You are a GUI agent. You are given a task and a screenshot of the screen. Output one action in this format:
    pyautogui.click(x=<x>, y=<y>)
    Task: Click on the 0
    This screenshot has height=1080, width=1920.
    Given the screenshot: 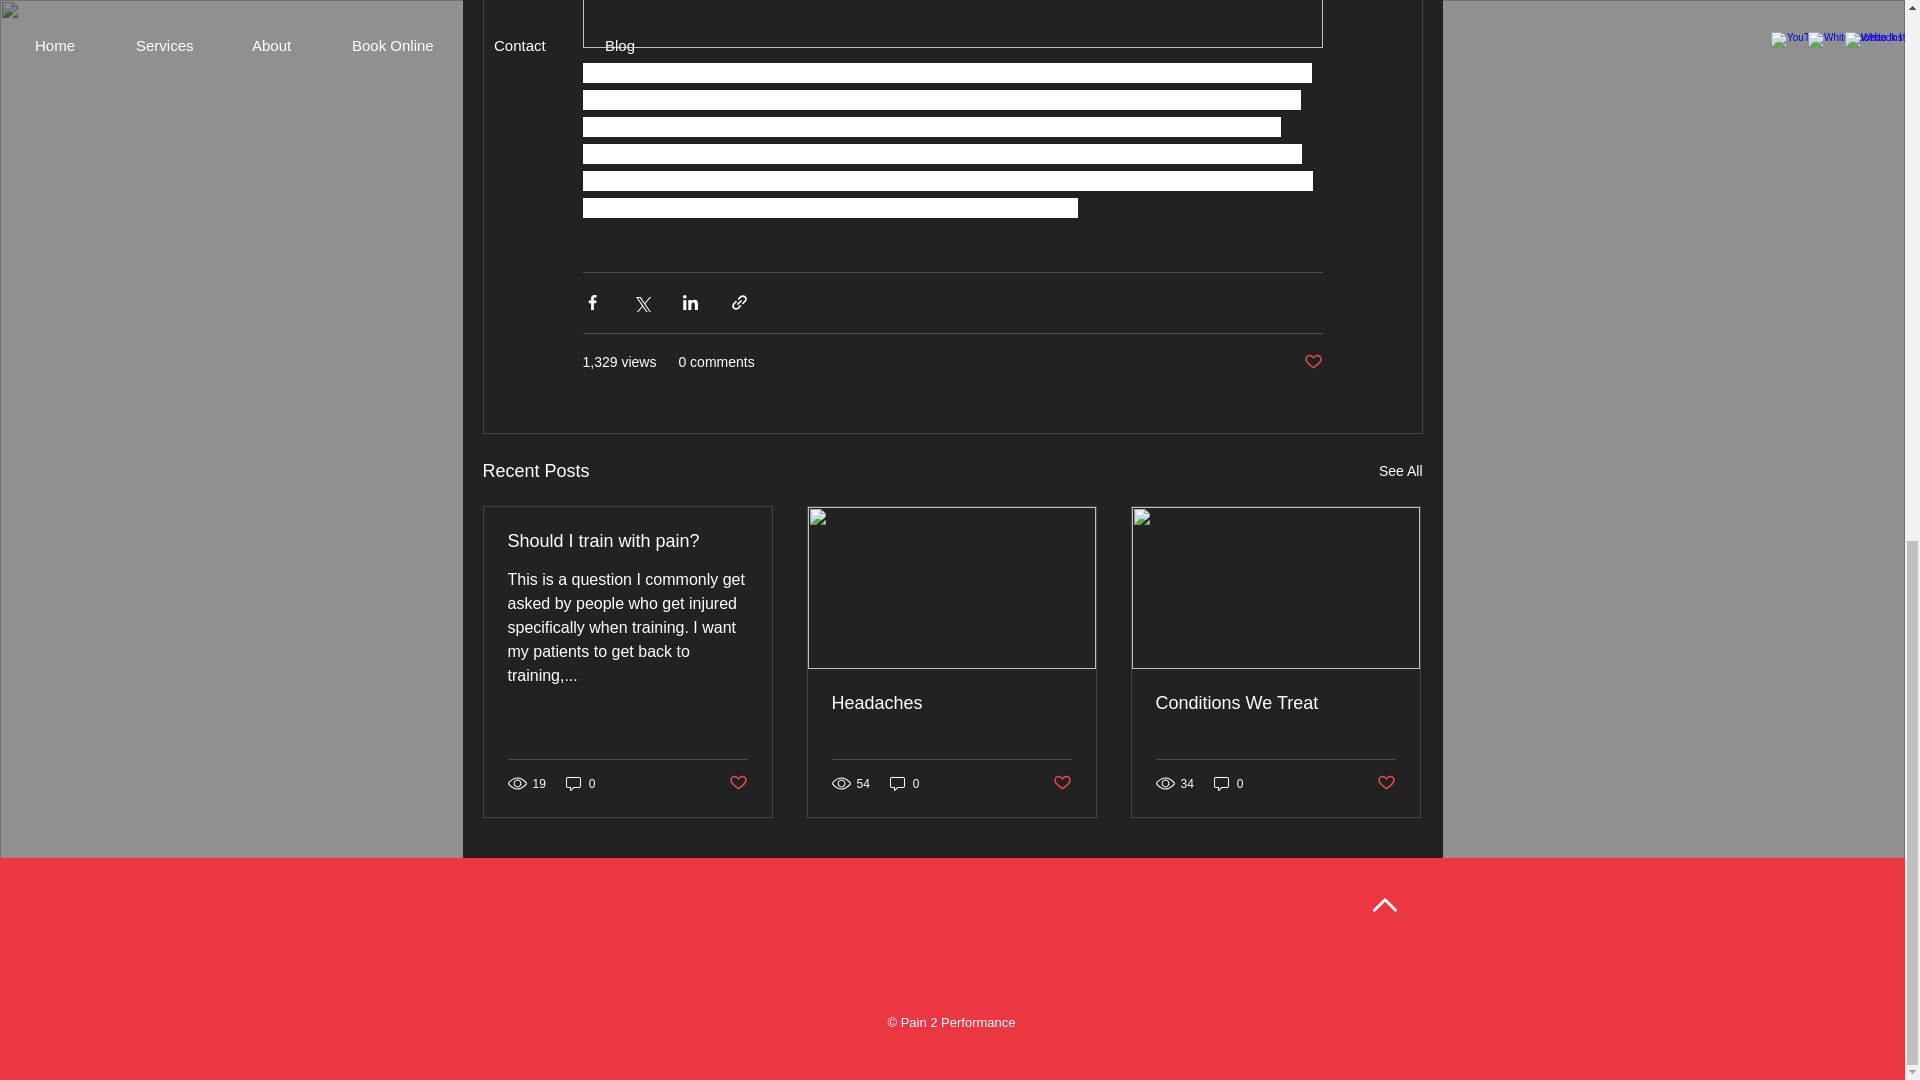 What is the action you would take?
    pyautogui.click(x=580, y=783)
    